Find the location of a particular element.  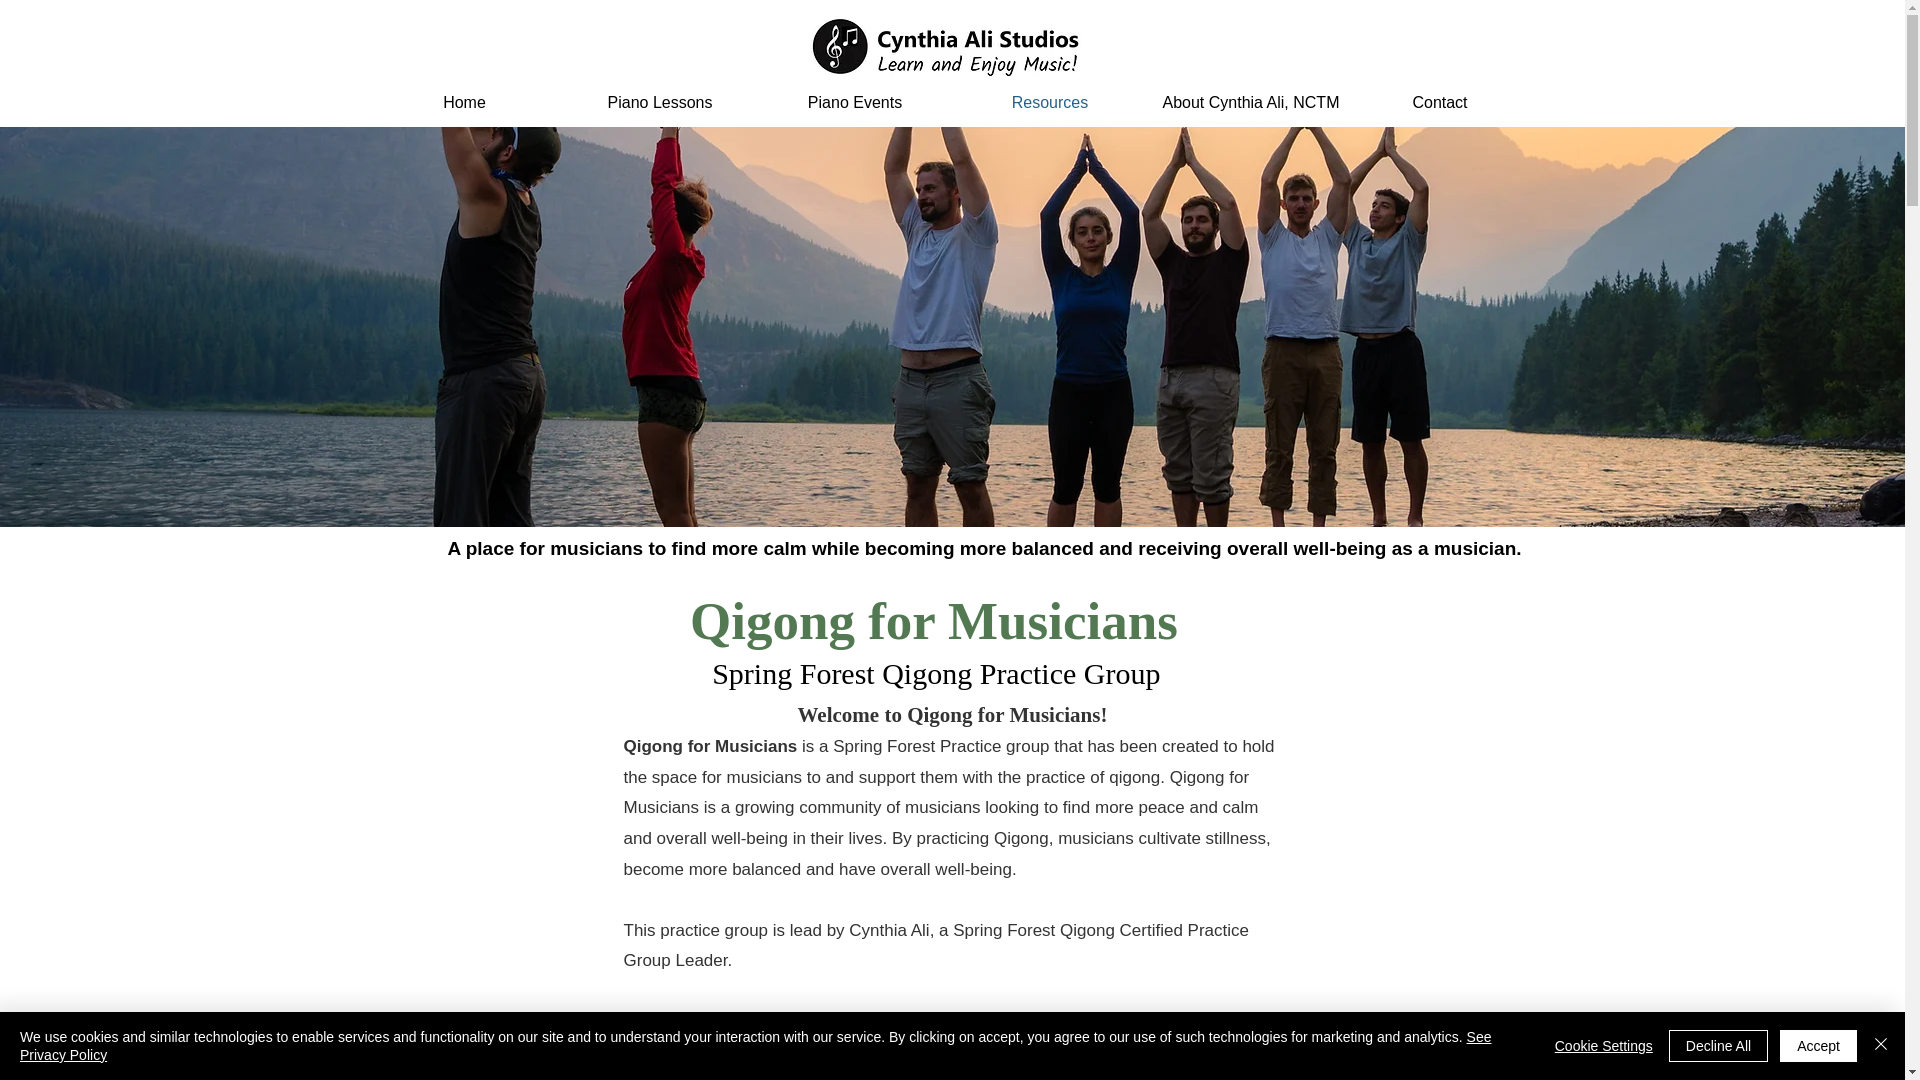

Piano Events is located at coordinates (855, 102).